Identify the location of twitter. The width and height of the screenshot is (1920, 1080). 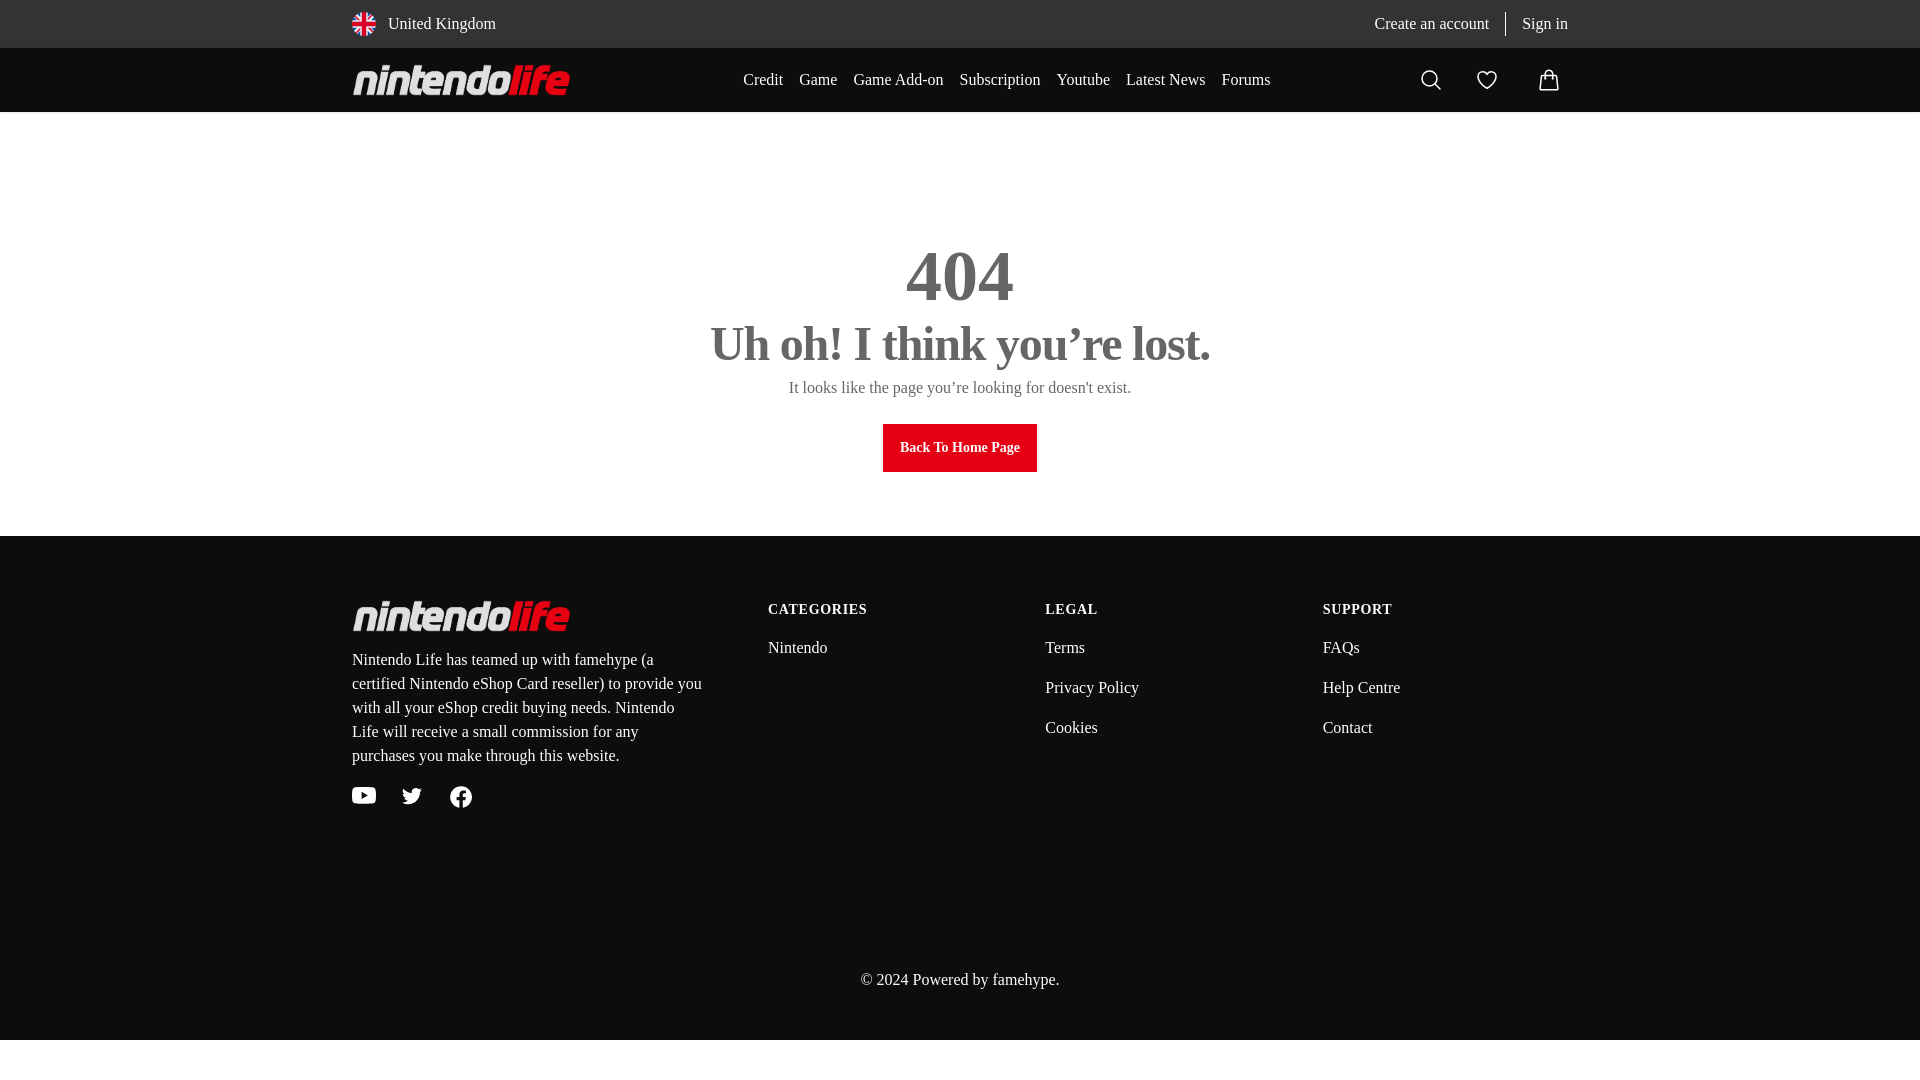
(412, 796).